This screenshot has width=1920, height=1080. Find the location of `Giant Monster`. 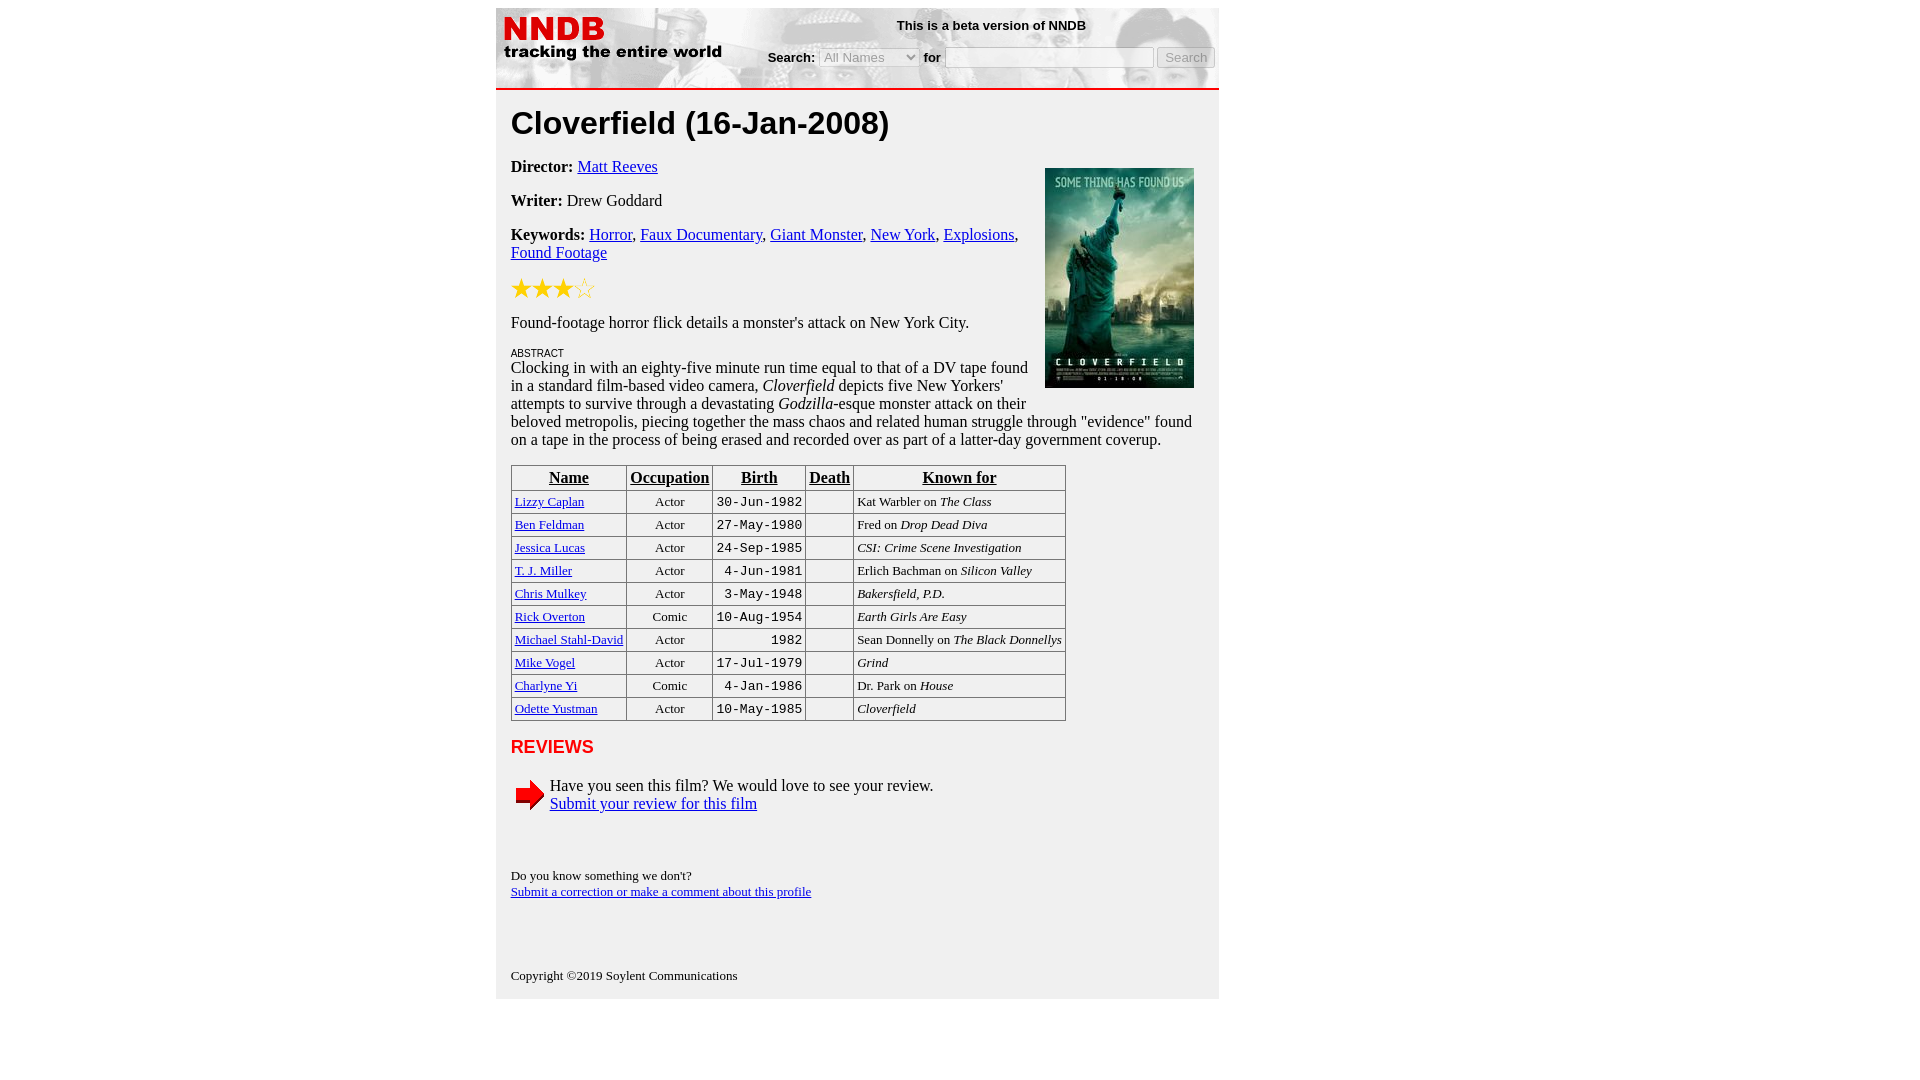

Giant Monster is located at coordinates (816, 234).